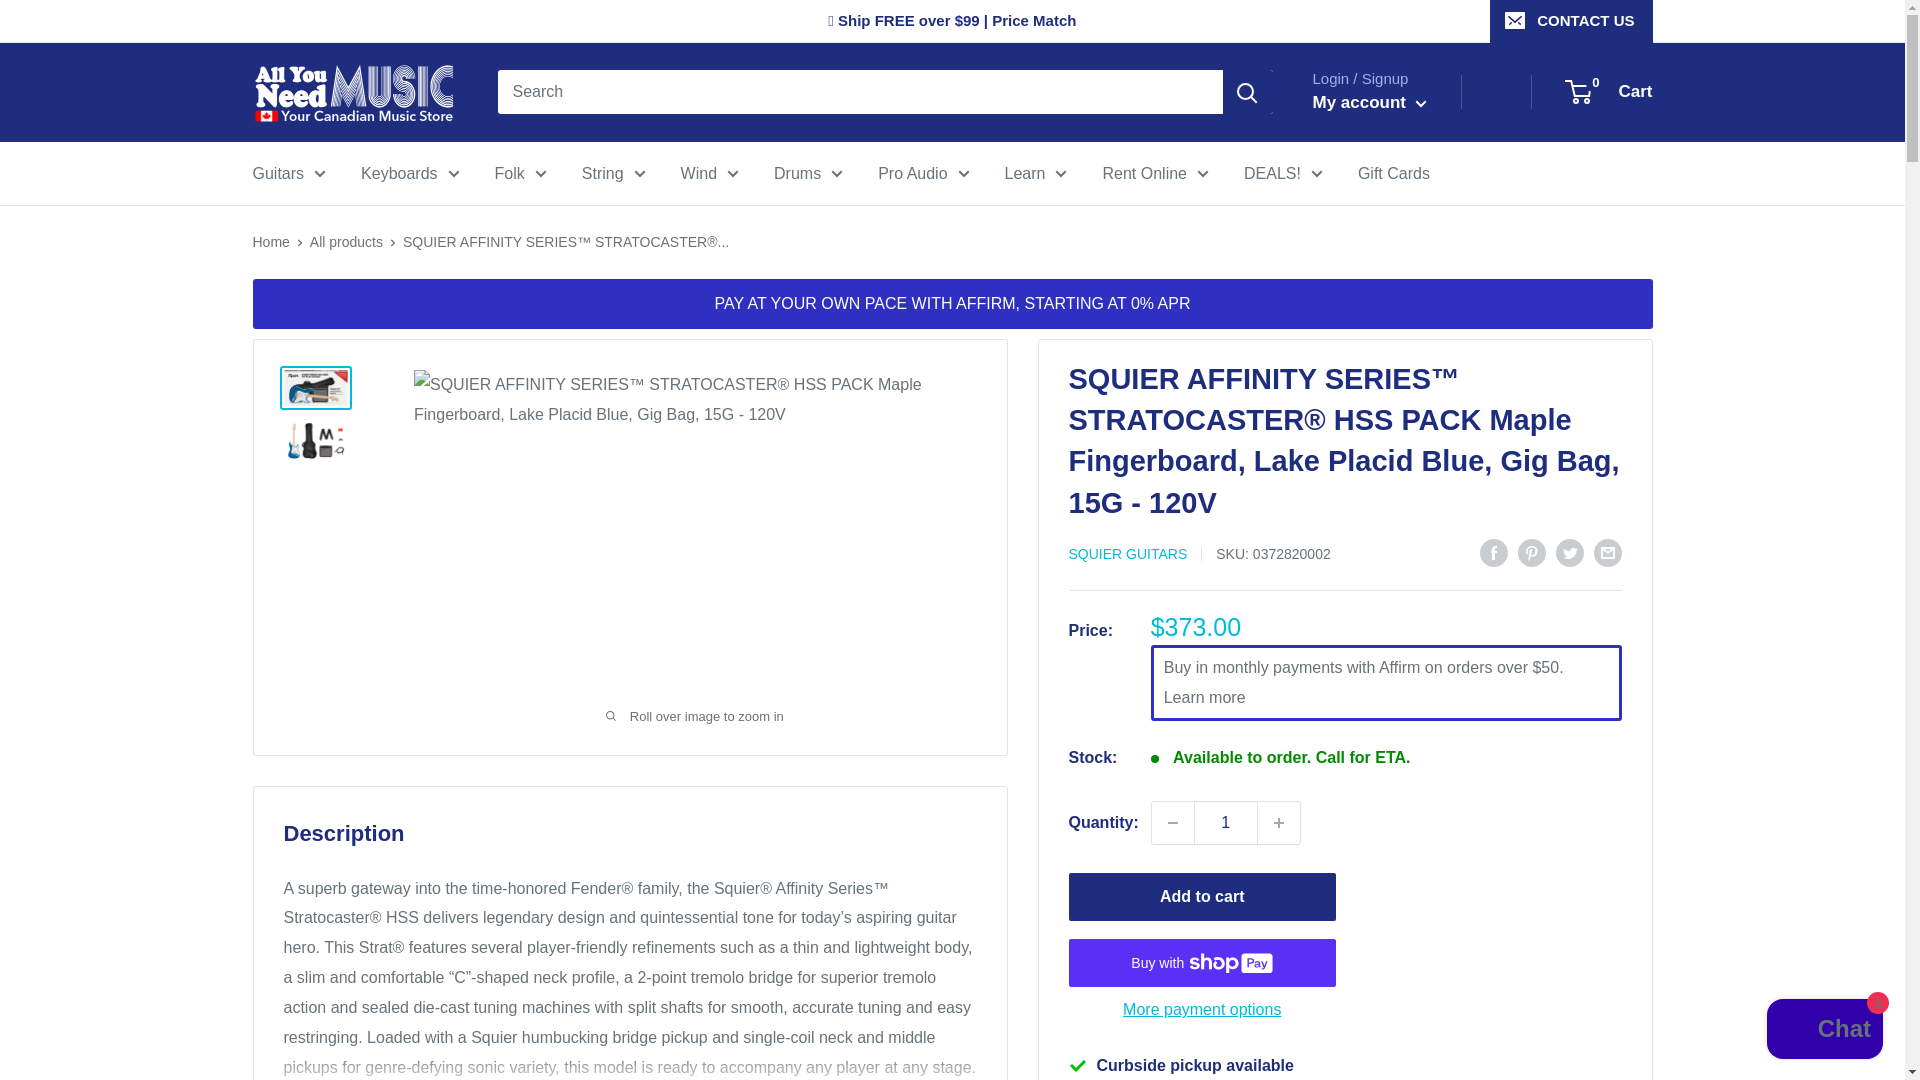 The width and height of the screenshot is (1920, 1080). Describe the element at coordinates (1570, 21) in the screenshot. I see `CONTACT US` at that location.